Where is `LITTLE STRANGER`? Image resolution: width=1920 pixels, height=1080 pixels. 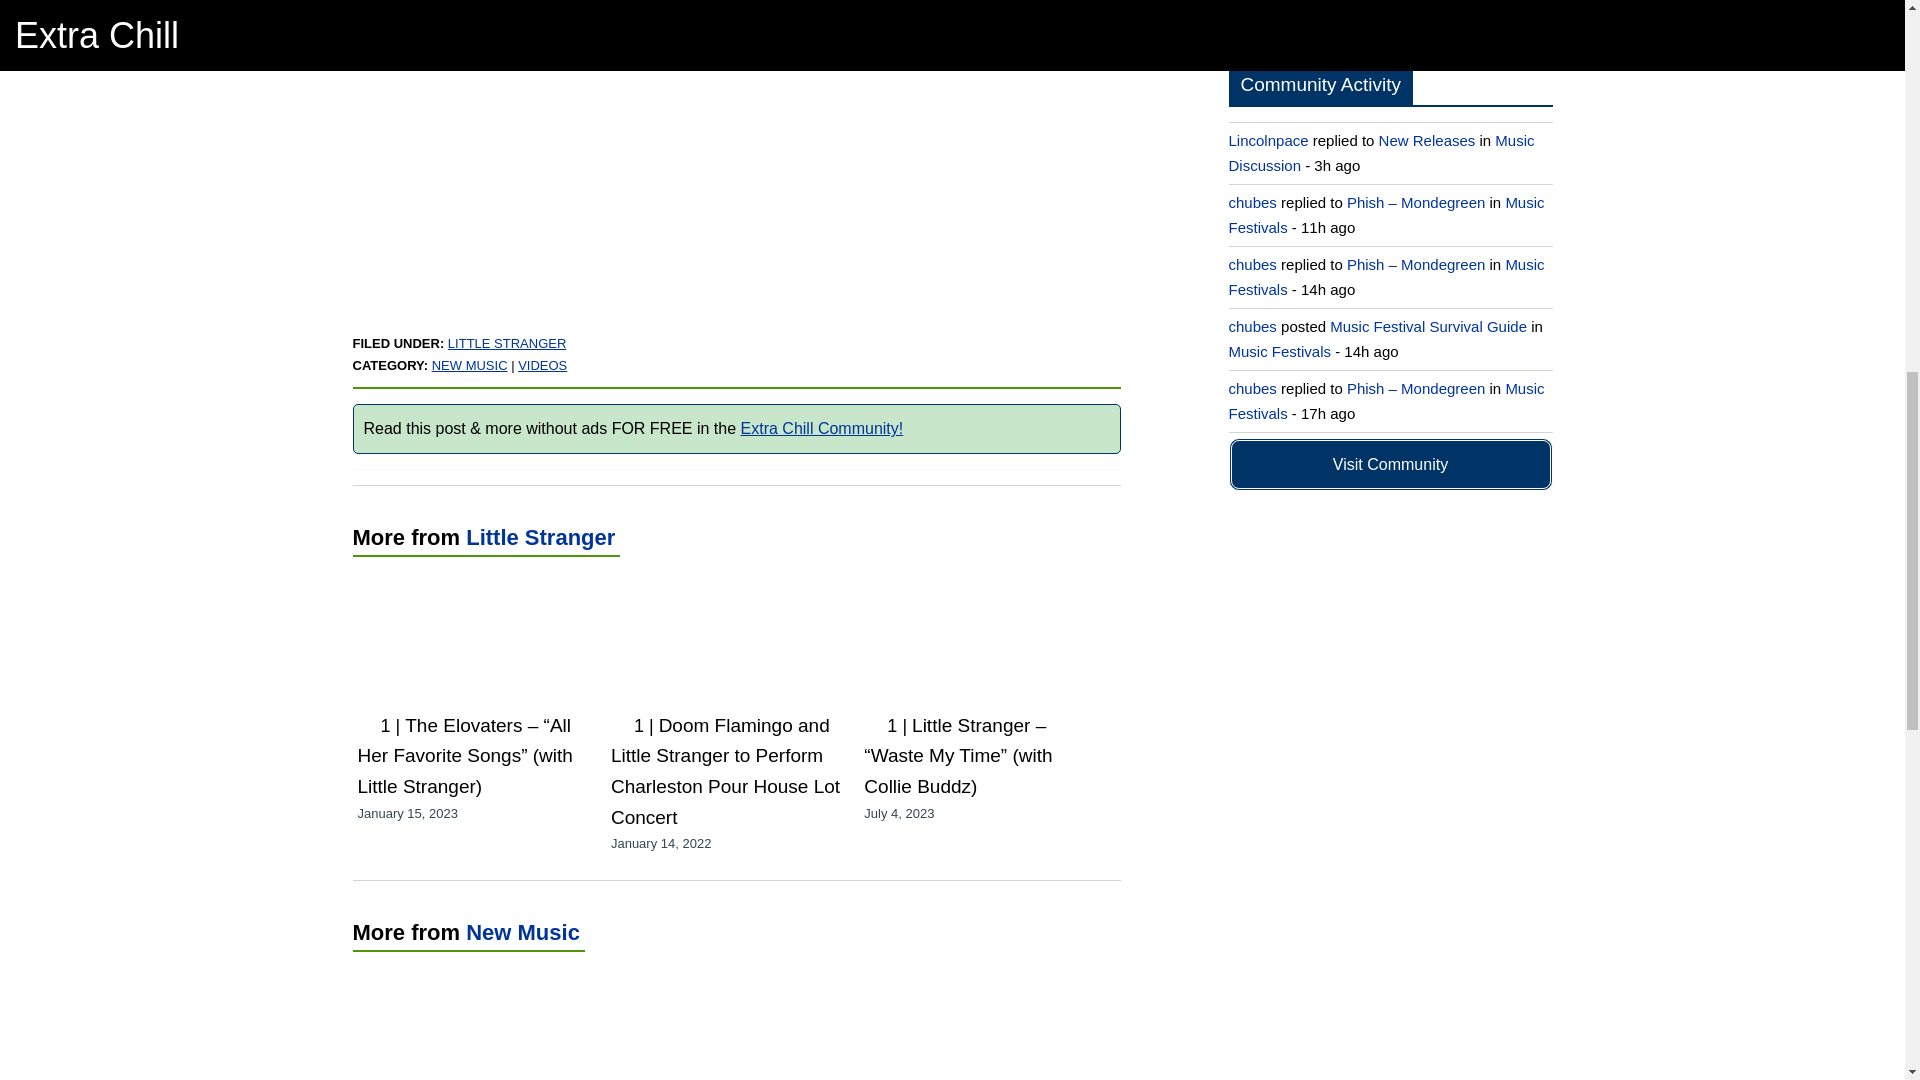
LITTLE STRANGER is located at coordinates (506, 343).